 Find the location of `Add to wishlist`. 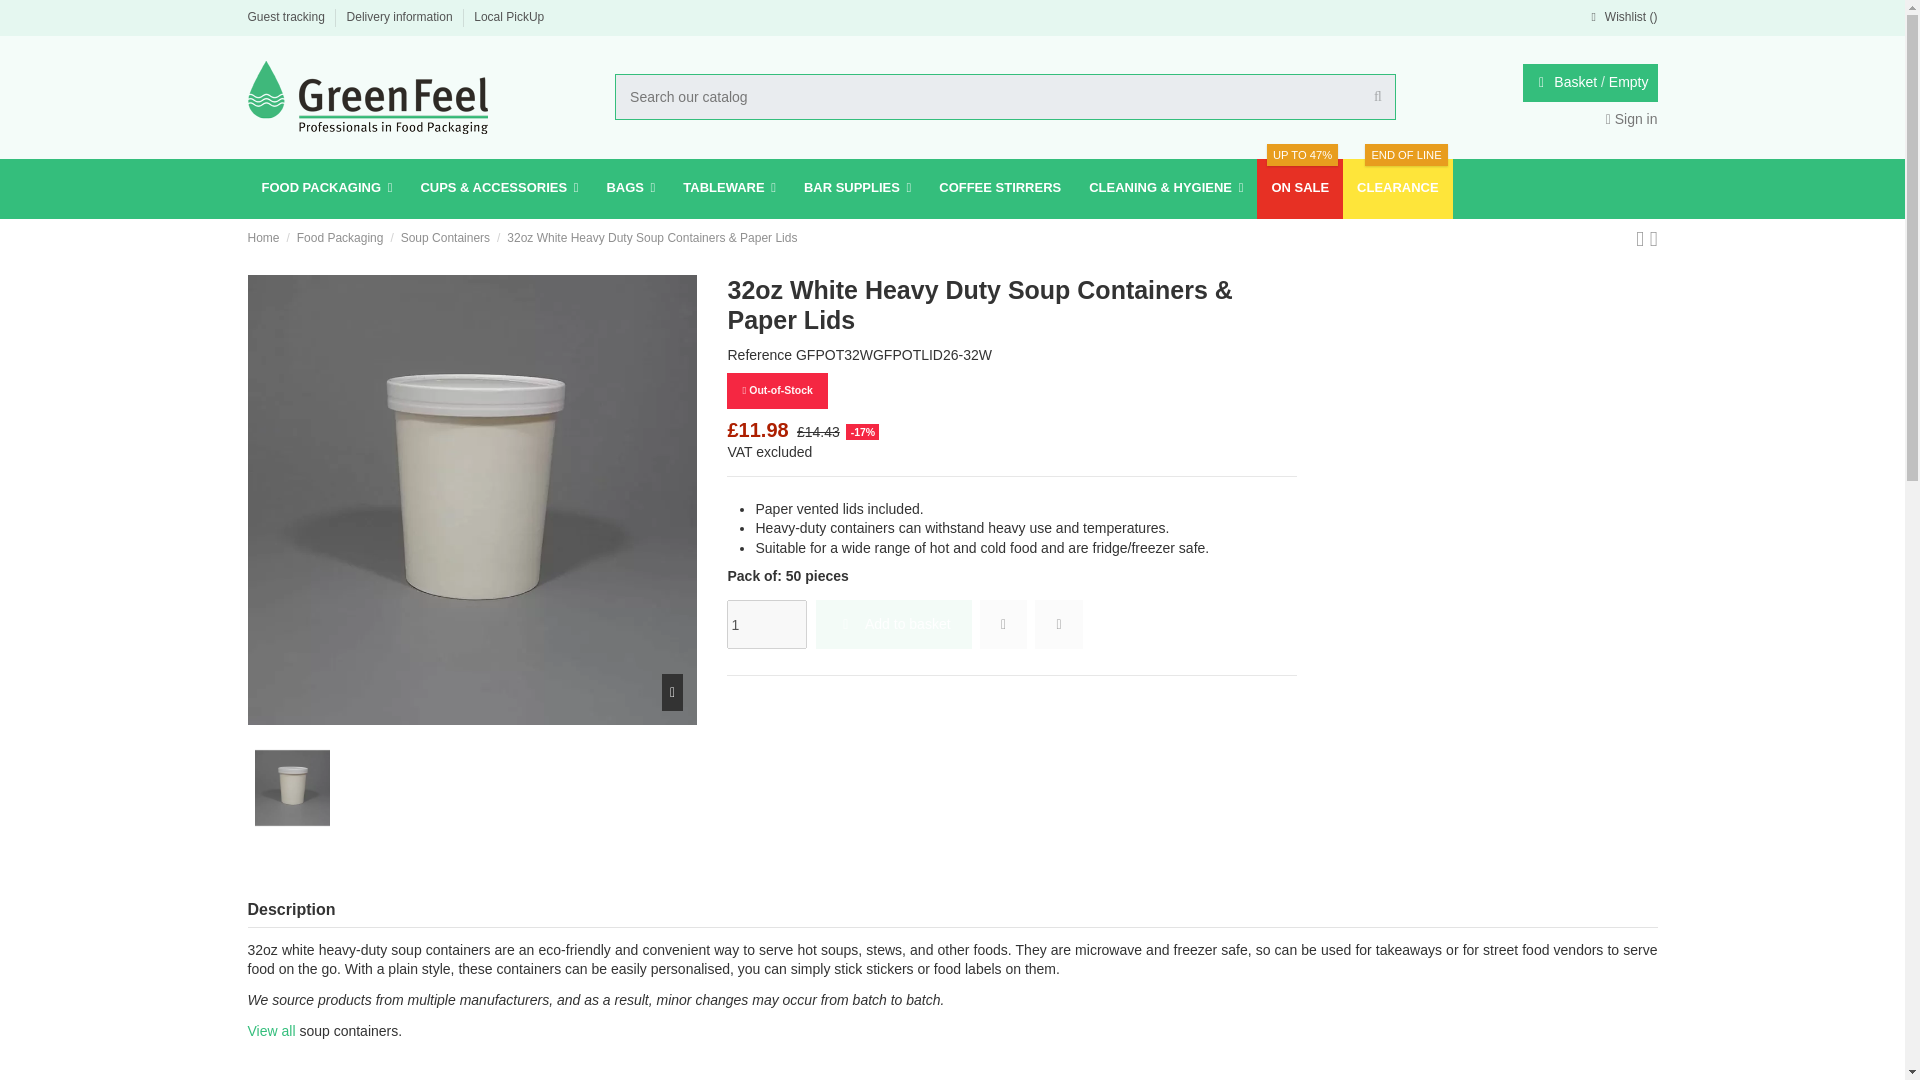

Add to wishlist is located at coordinates (1003, 624).